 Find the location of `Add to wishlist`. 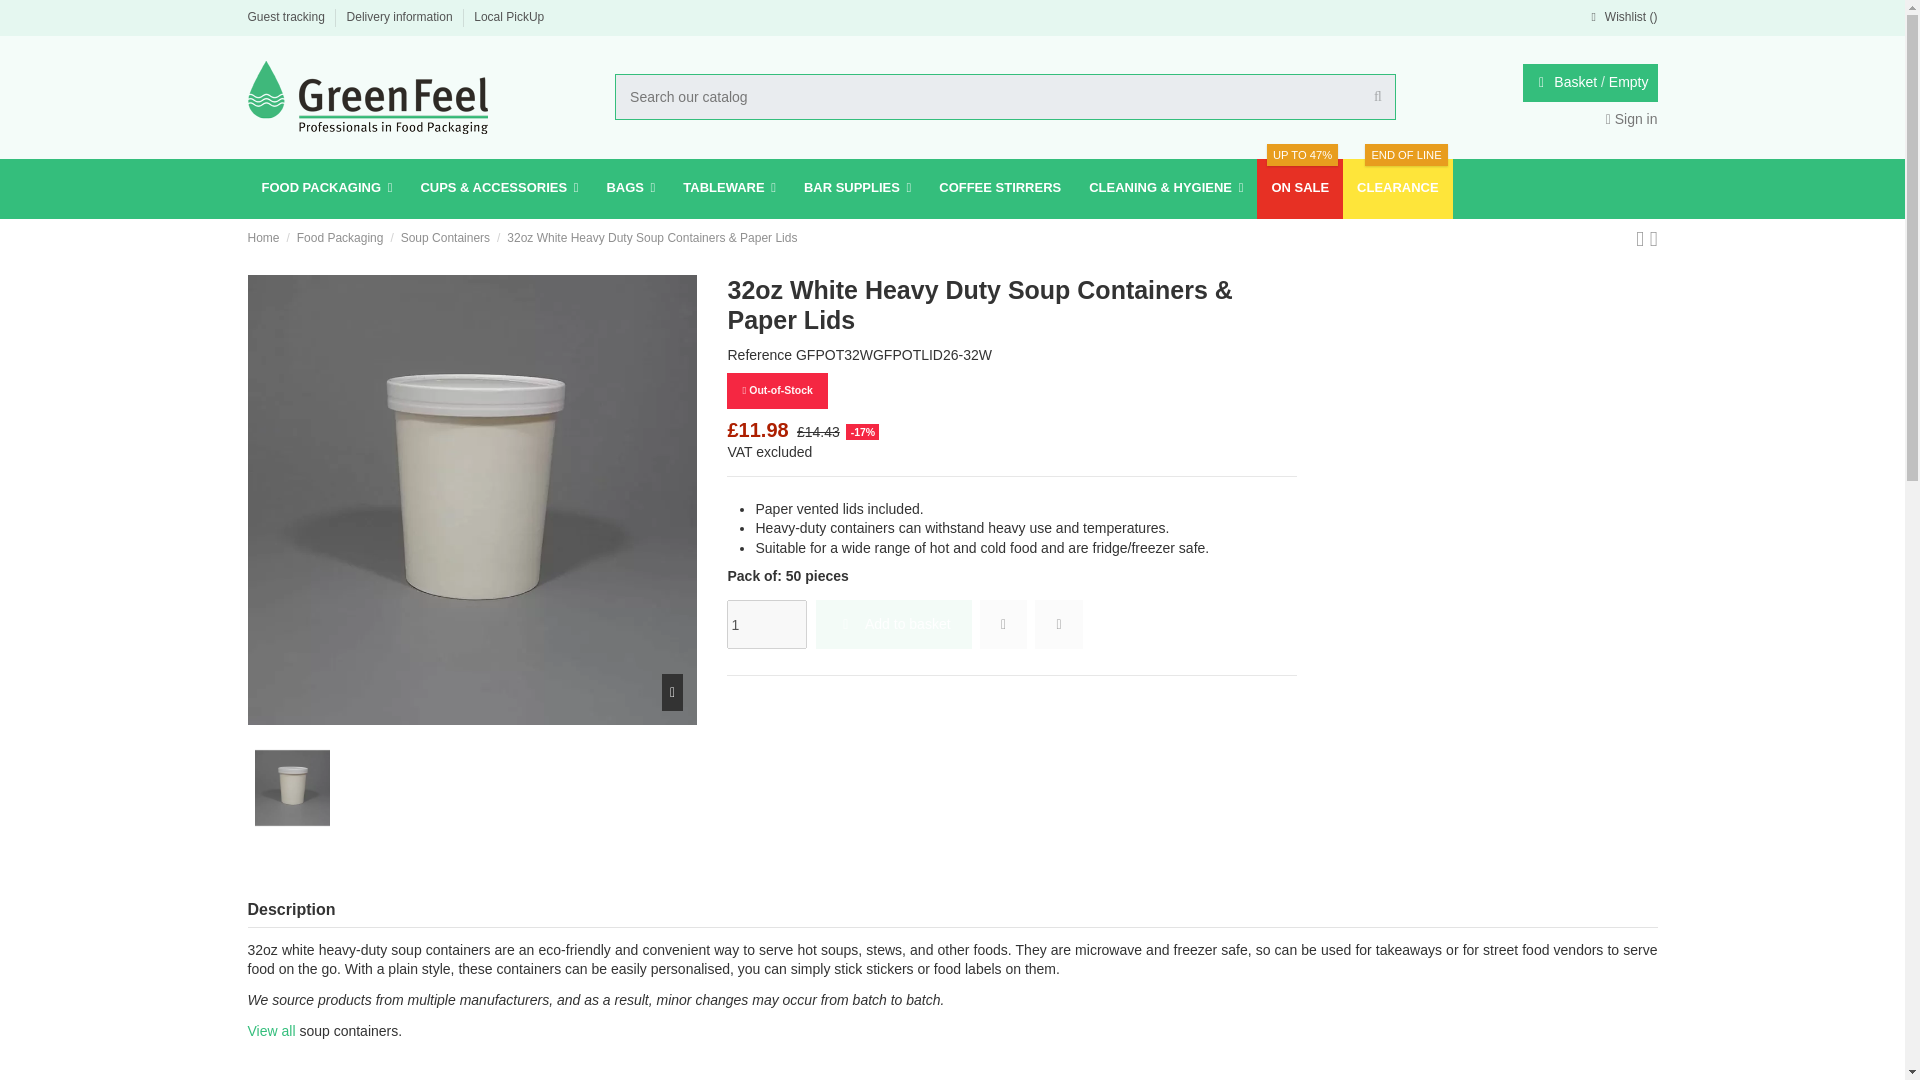

Add to wishlist is located at coordinates (1003, 624).